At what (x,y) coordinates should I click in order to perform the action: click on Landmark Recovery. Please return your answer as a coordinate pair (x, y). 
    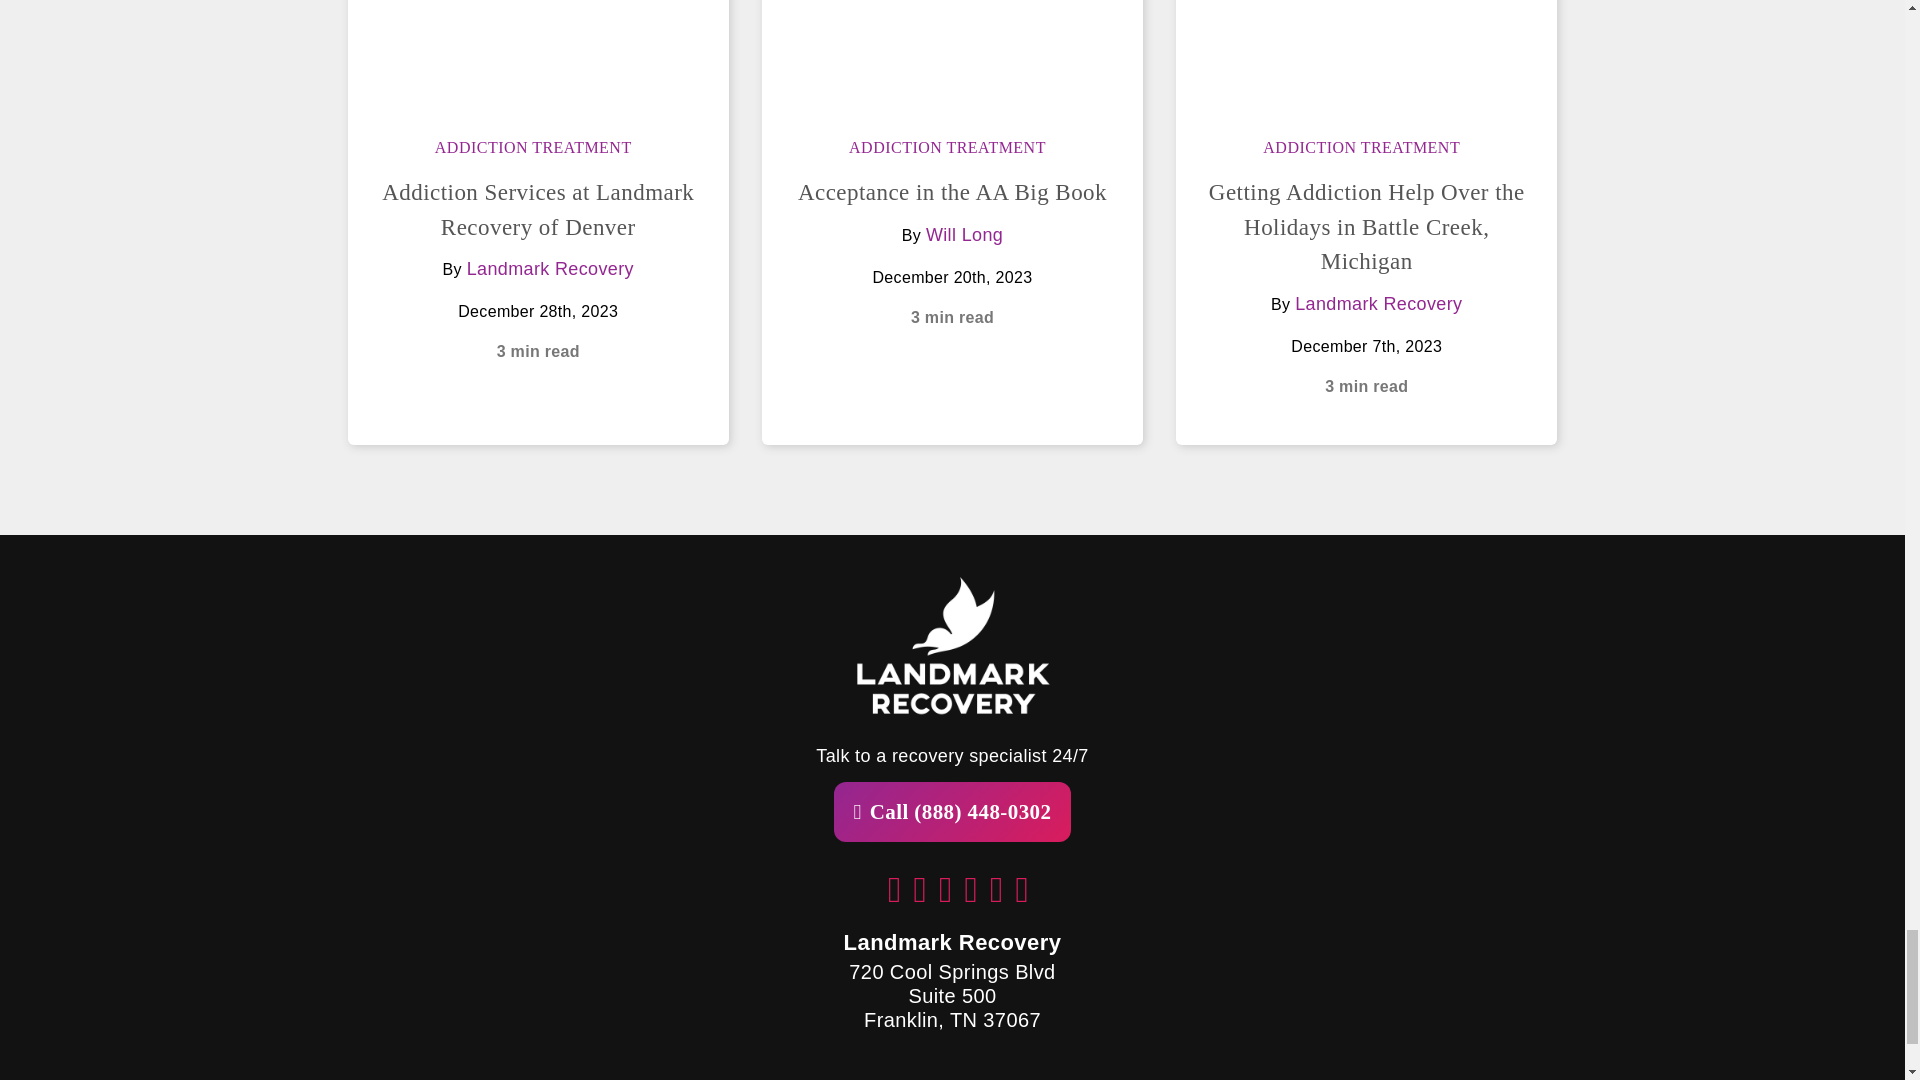
    Looking at the image, I should click on (1378, 304).